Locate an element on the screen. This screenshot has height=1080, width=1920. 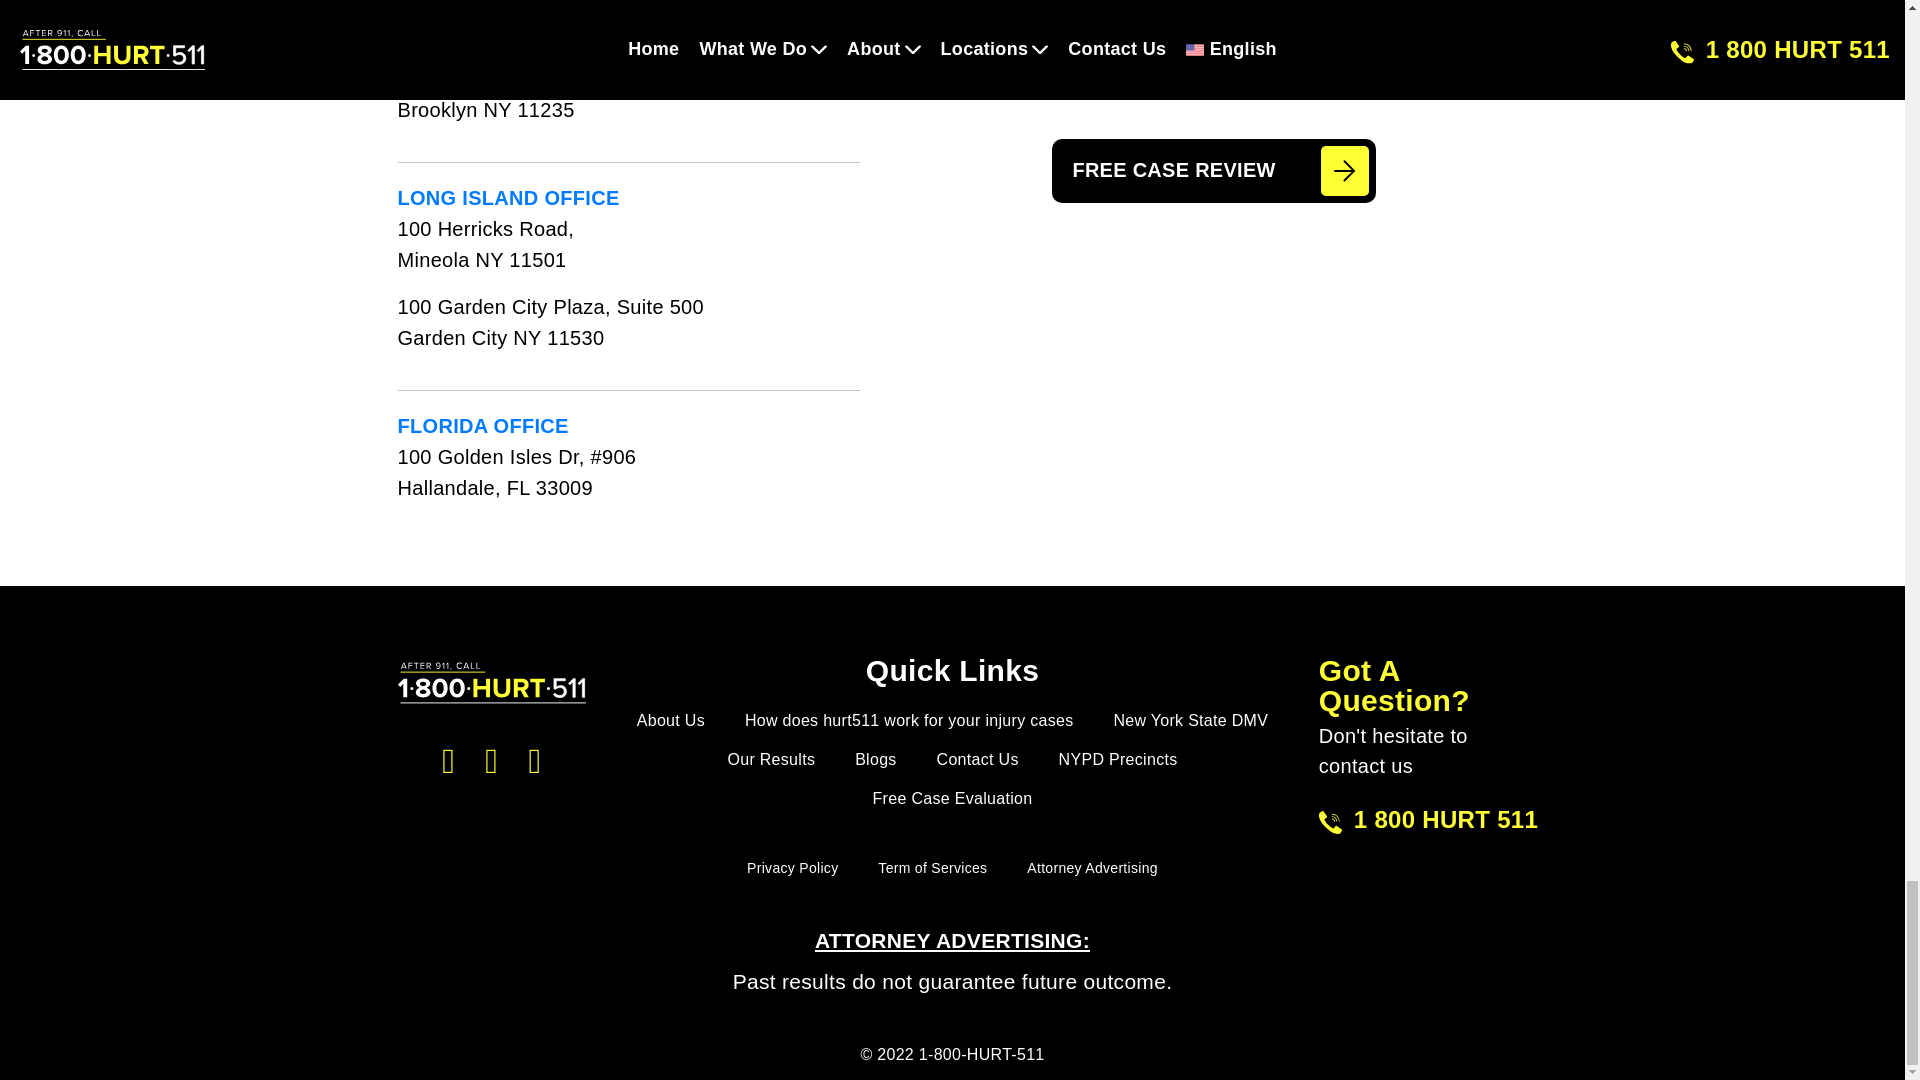
Free Case Review is located at coordinates (1213, 171).